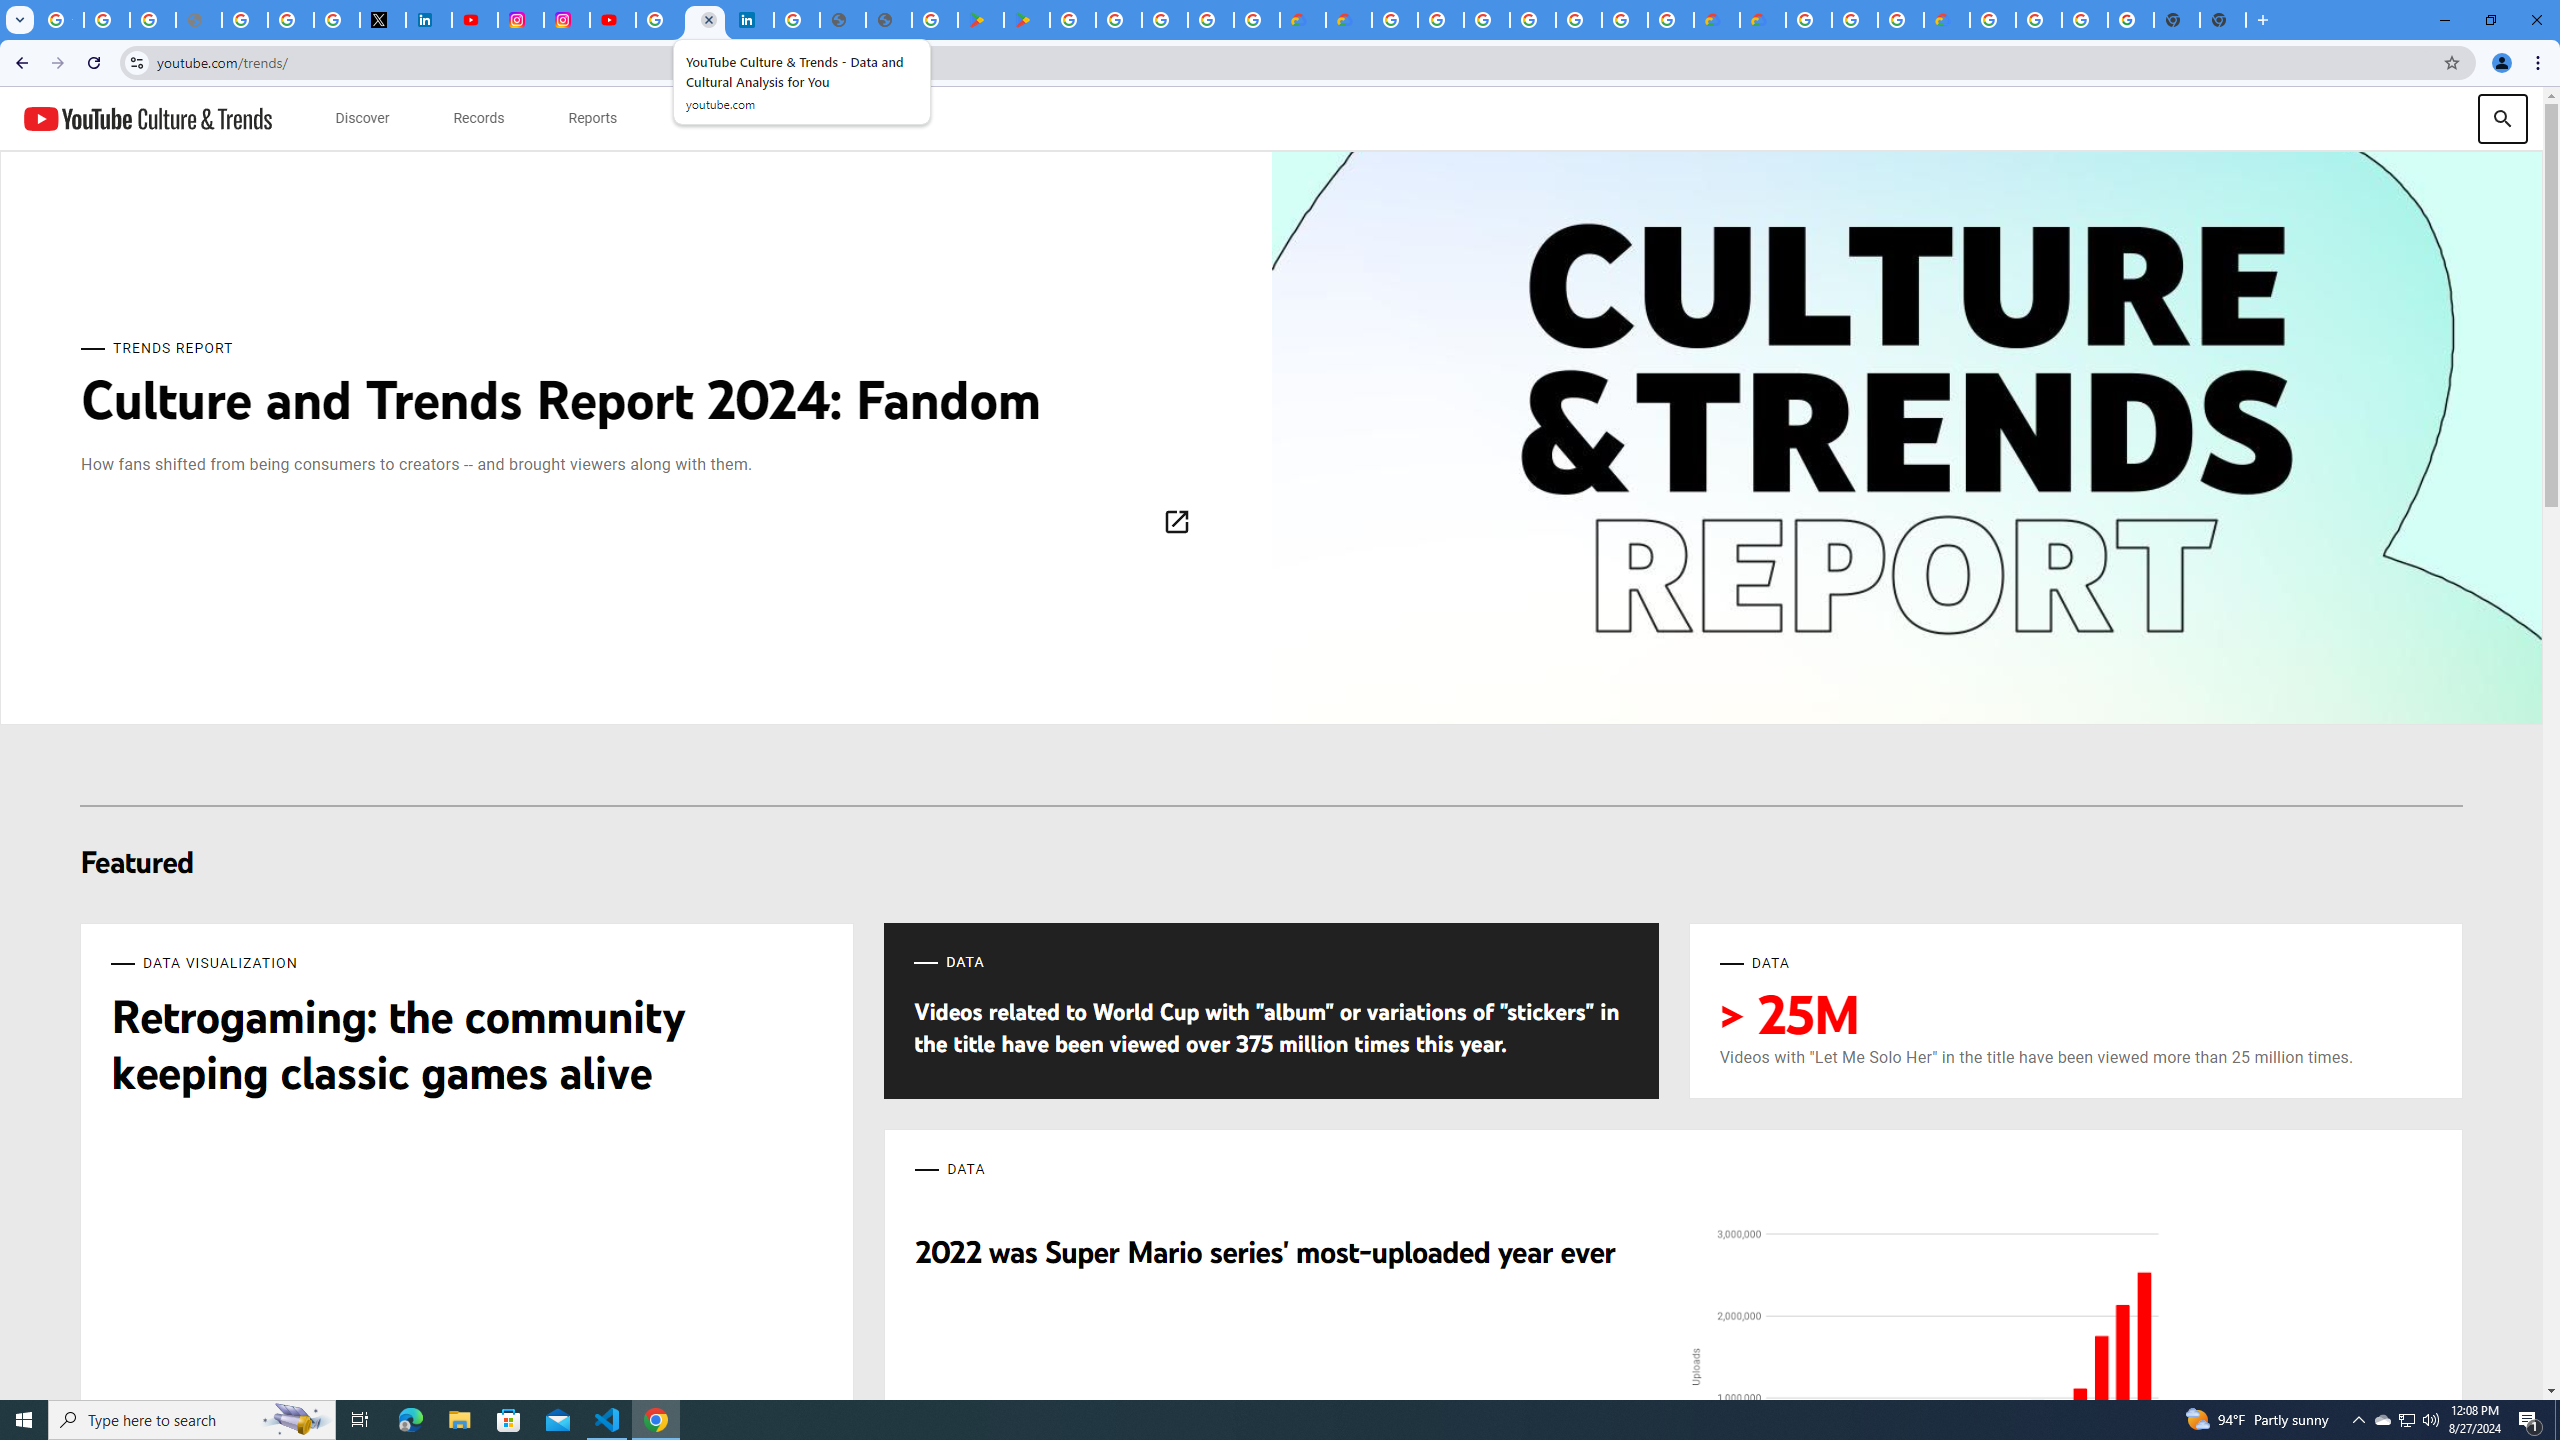 This screenshot has height=1440, width=2560. What do you see at coordinates (704, 118) in the screenshot?
I see `subnav-More menupopup` at bounding box center [704, 118].